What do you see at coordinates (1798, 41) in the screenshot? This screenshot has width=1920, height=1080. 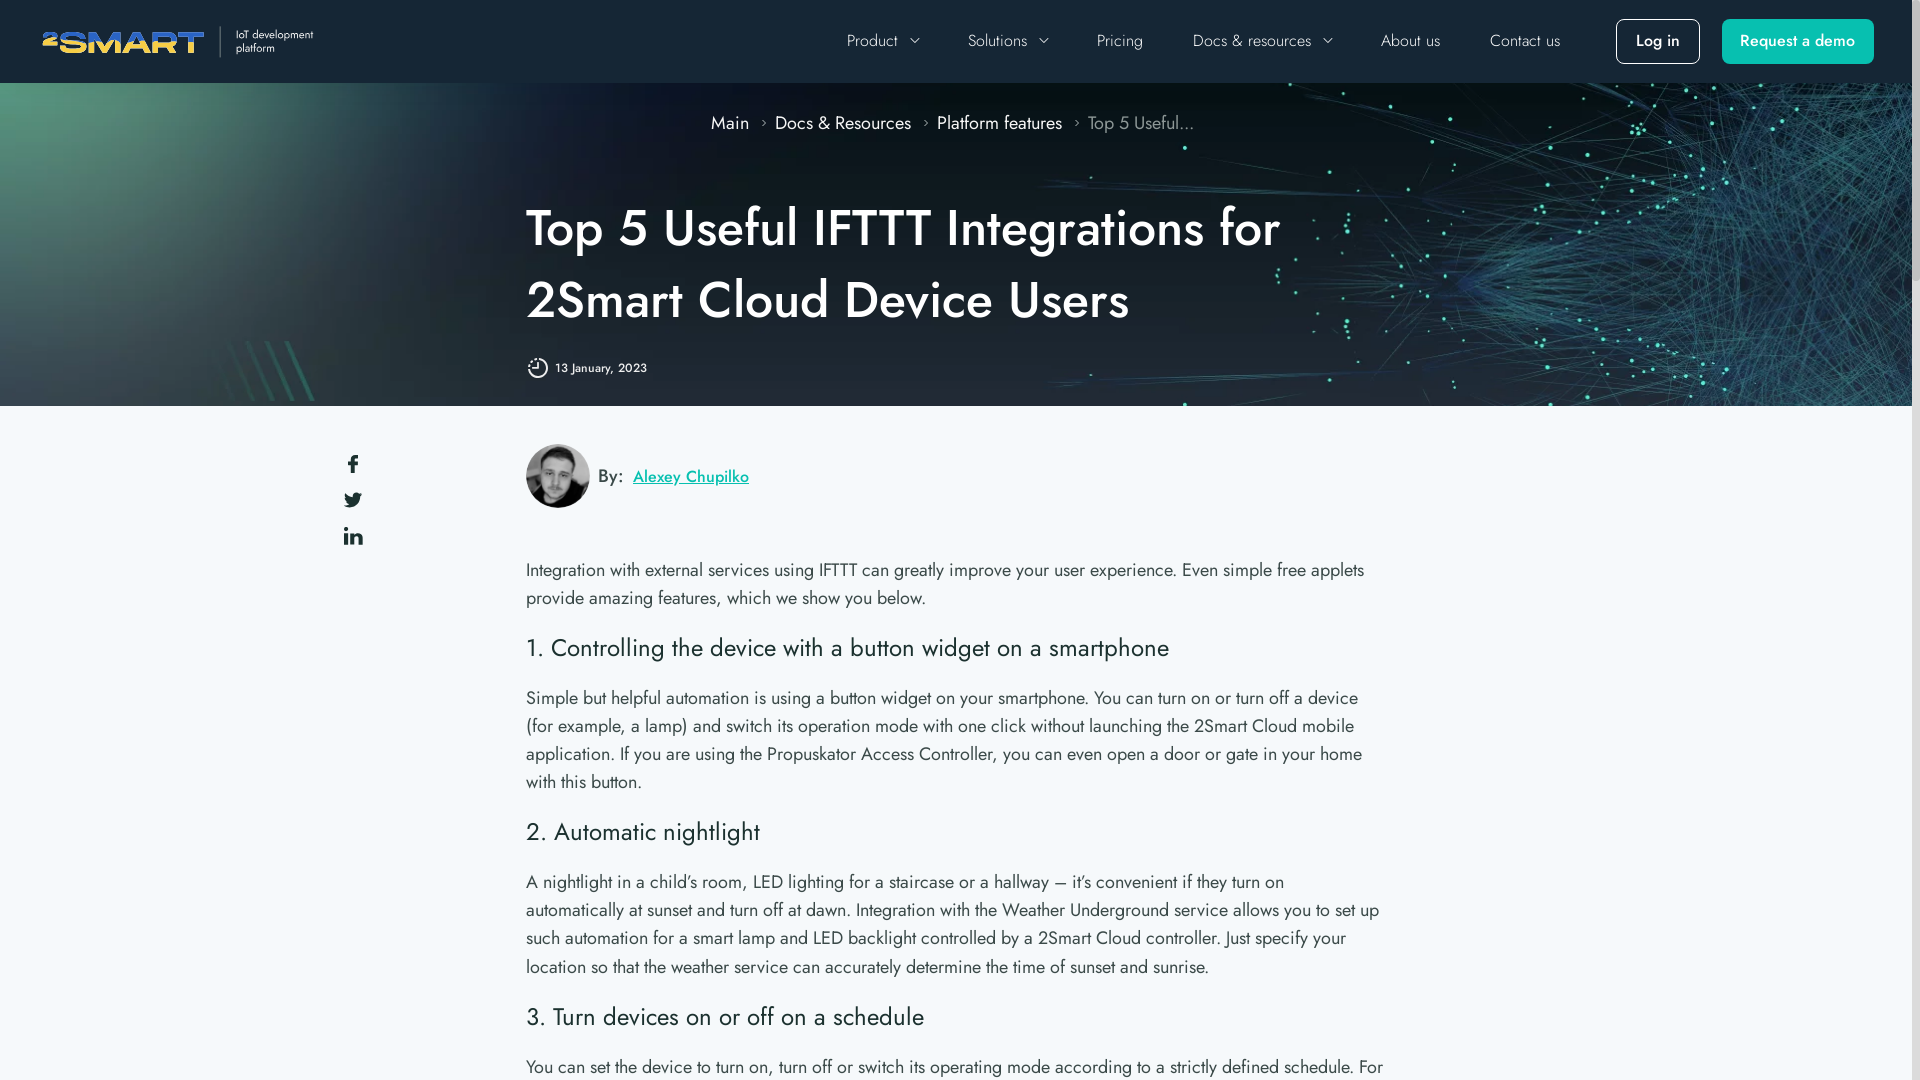 I see `Request a demo` at bounding box center [1798, 41].